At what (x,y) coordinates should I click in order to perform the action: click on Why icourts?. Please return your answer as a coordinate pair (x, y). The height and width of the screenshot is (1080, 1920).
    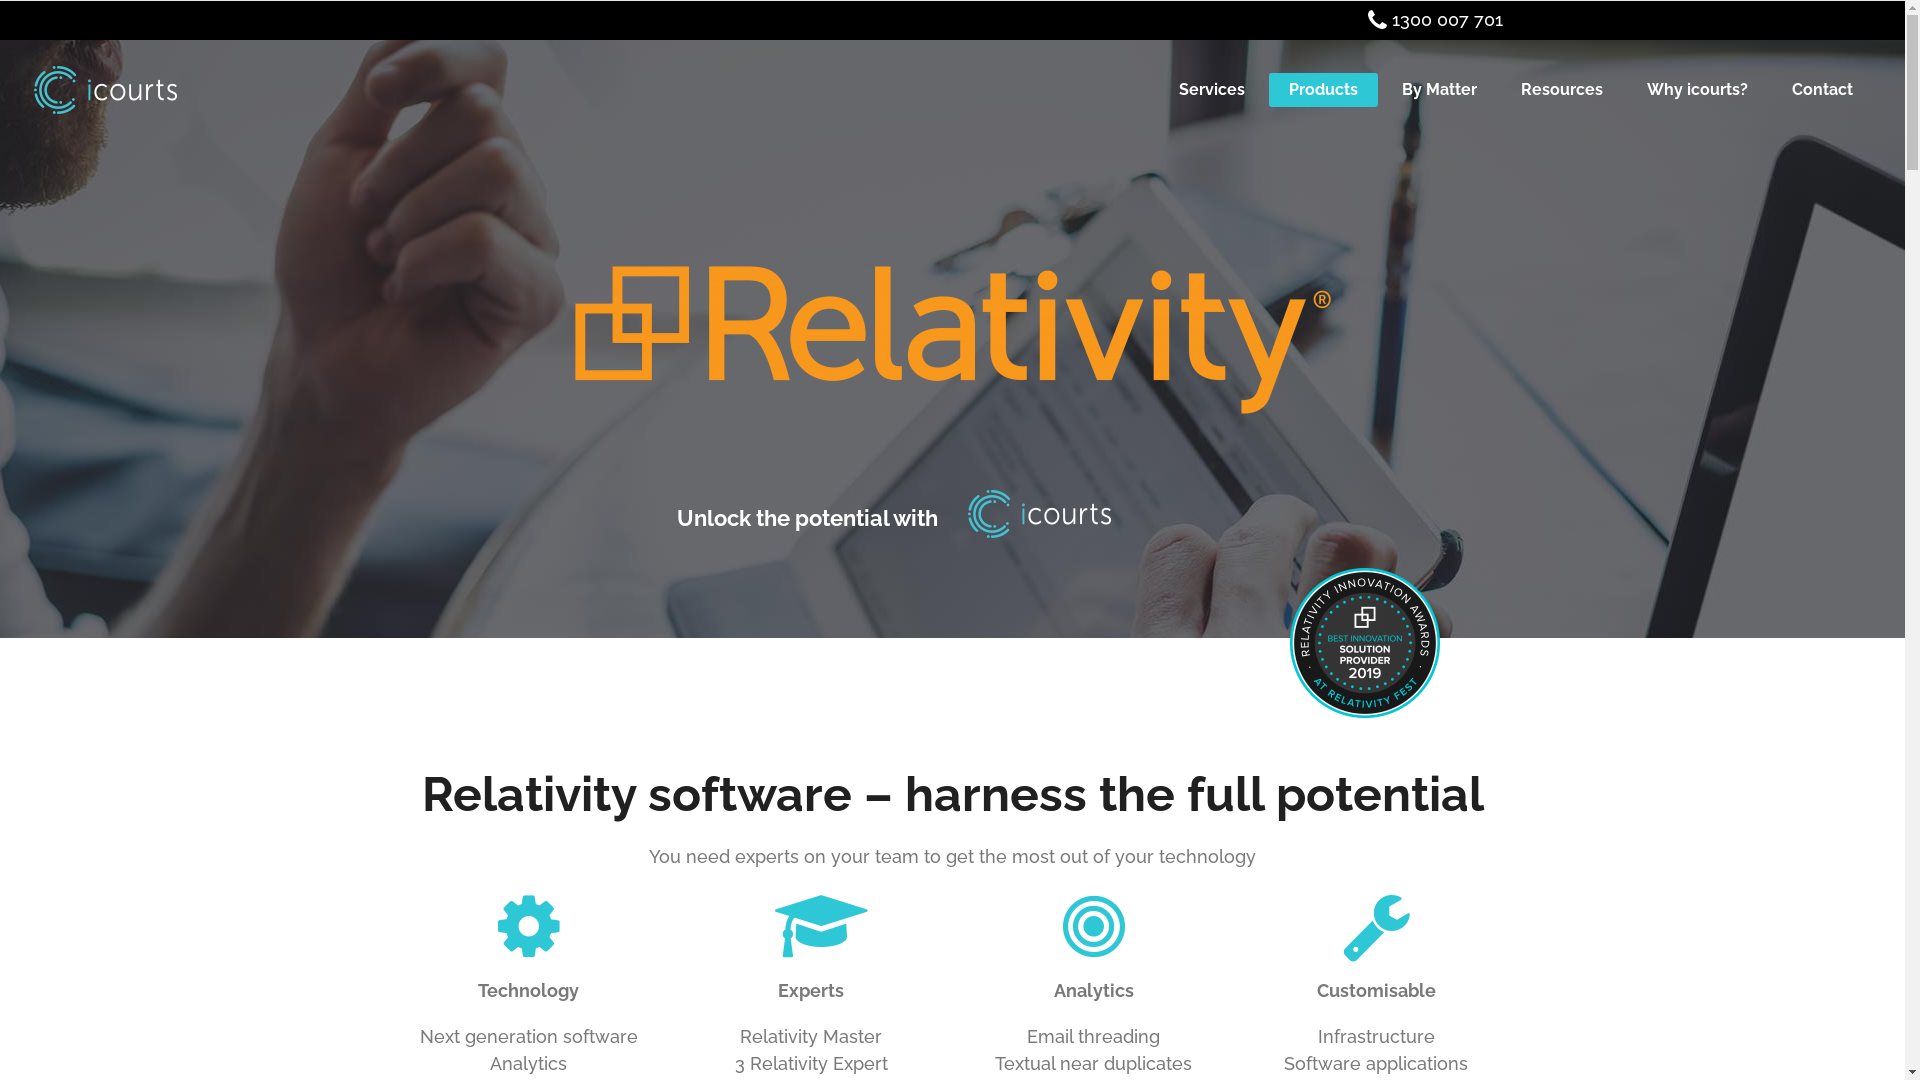
    Looking at the image, I should click on (1698, 90).